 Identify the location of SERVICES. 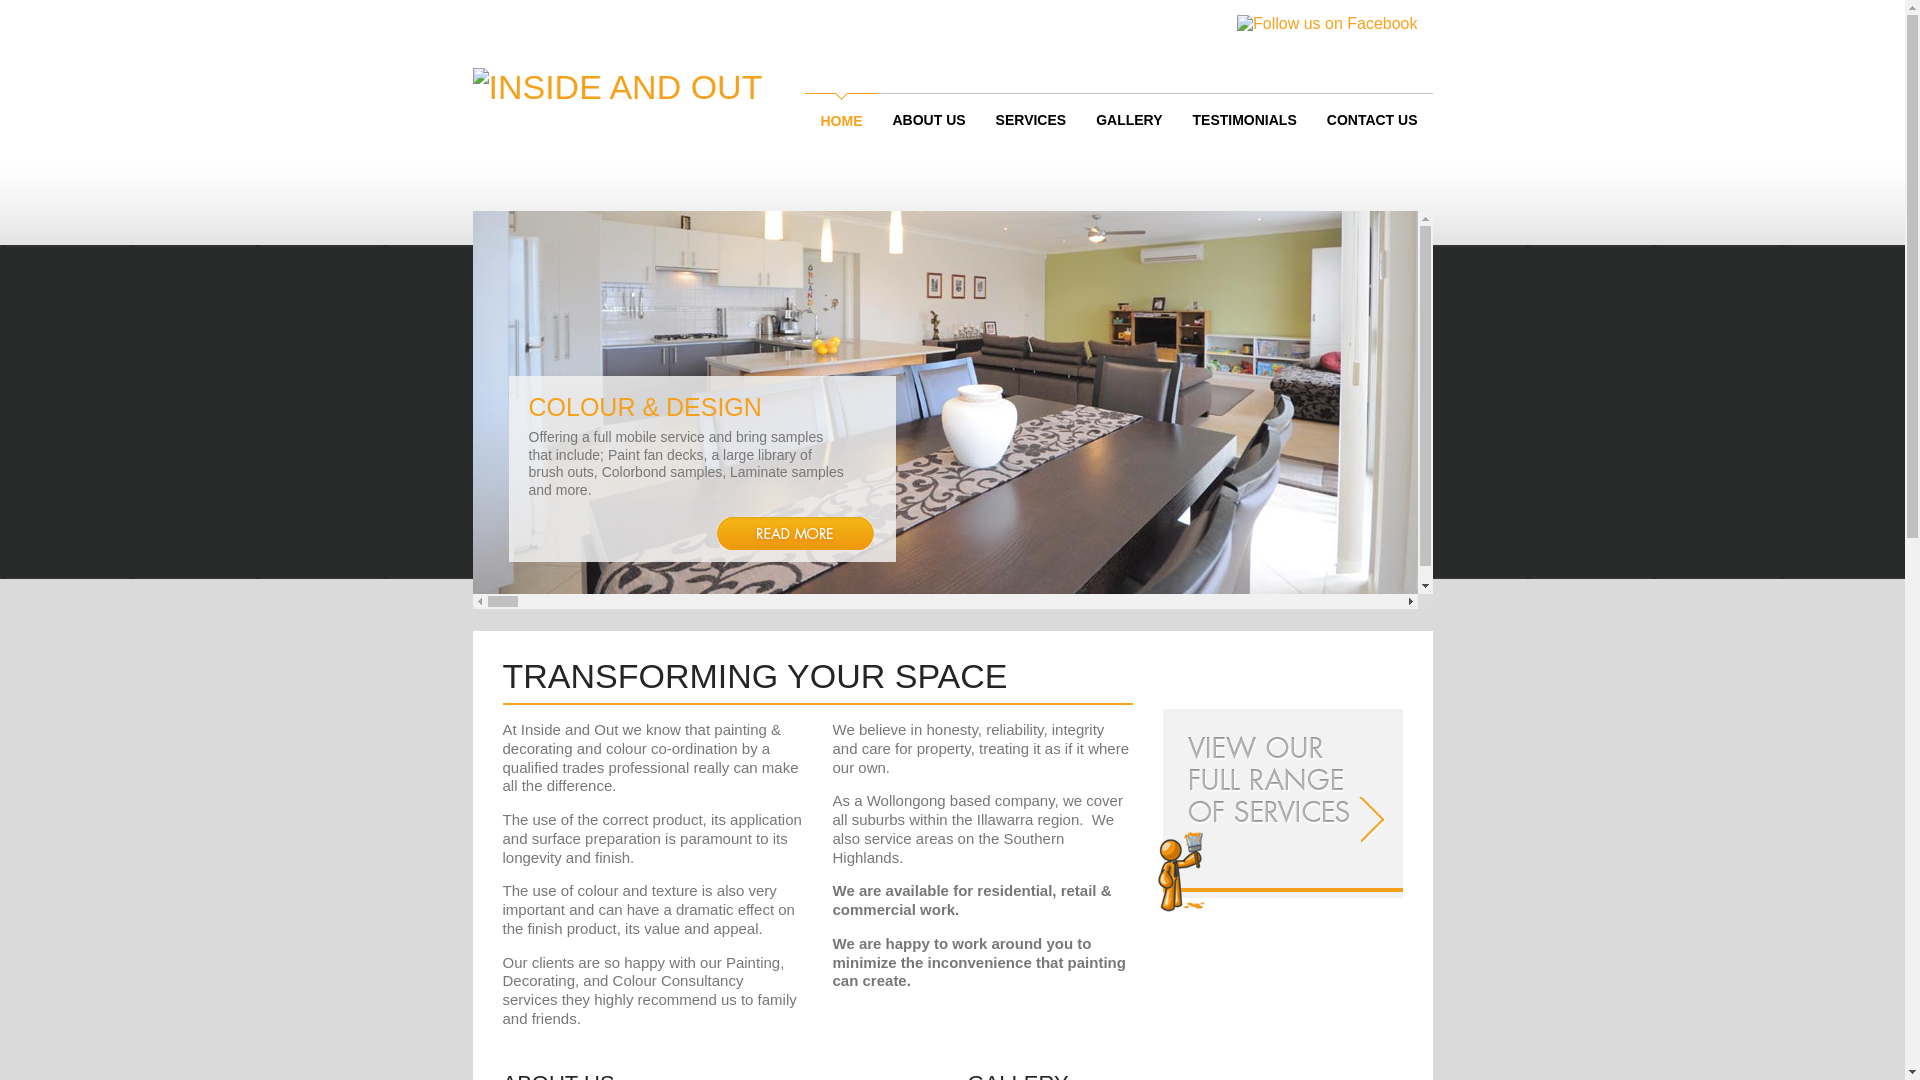
(1032, 120).